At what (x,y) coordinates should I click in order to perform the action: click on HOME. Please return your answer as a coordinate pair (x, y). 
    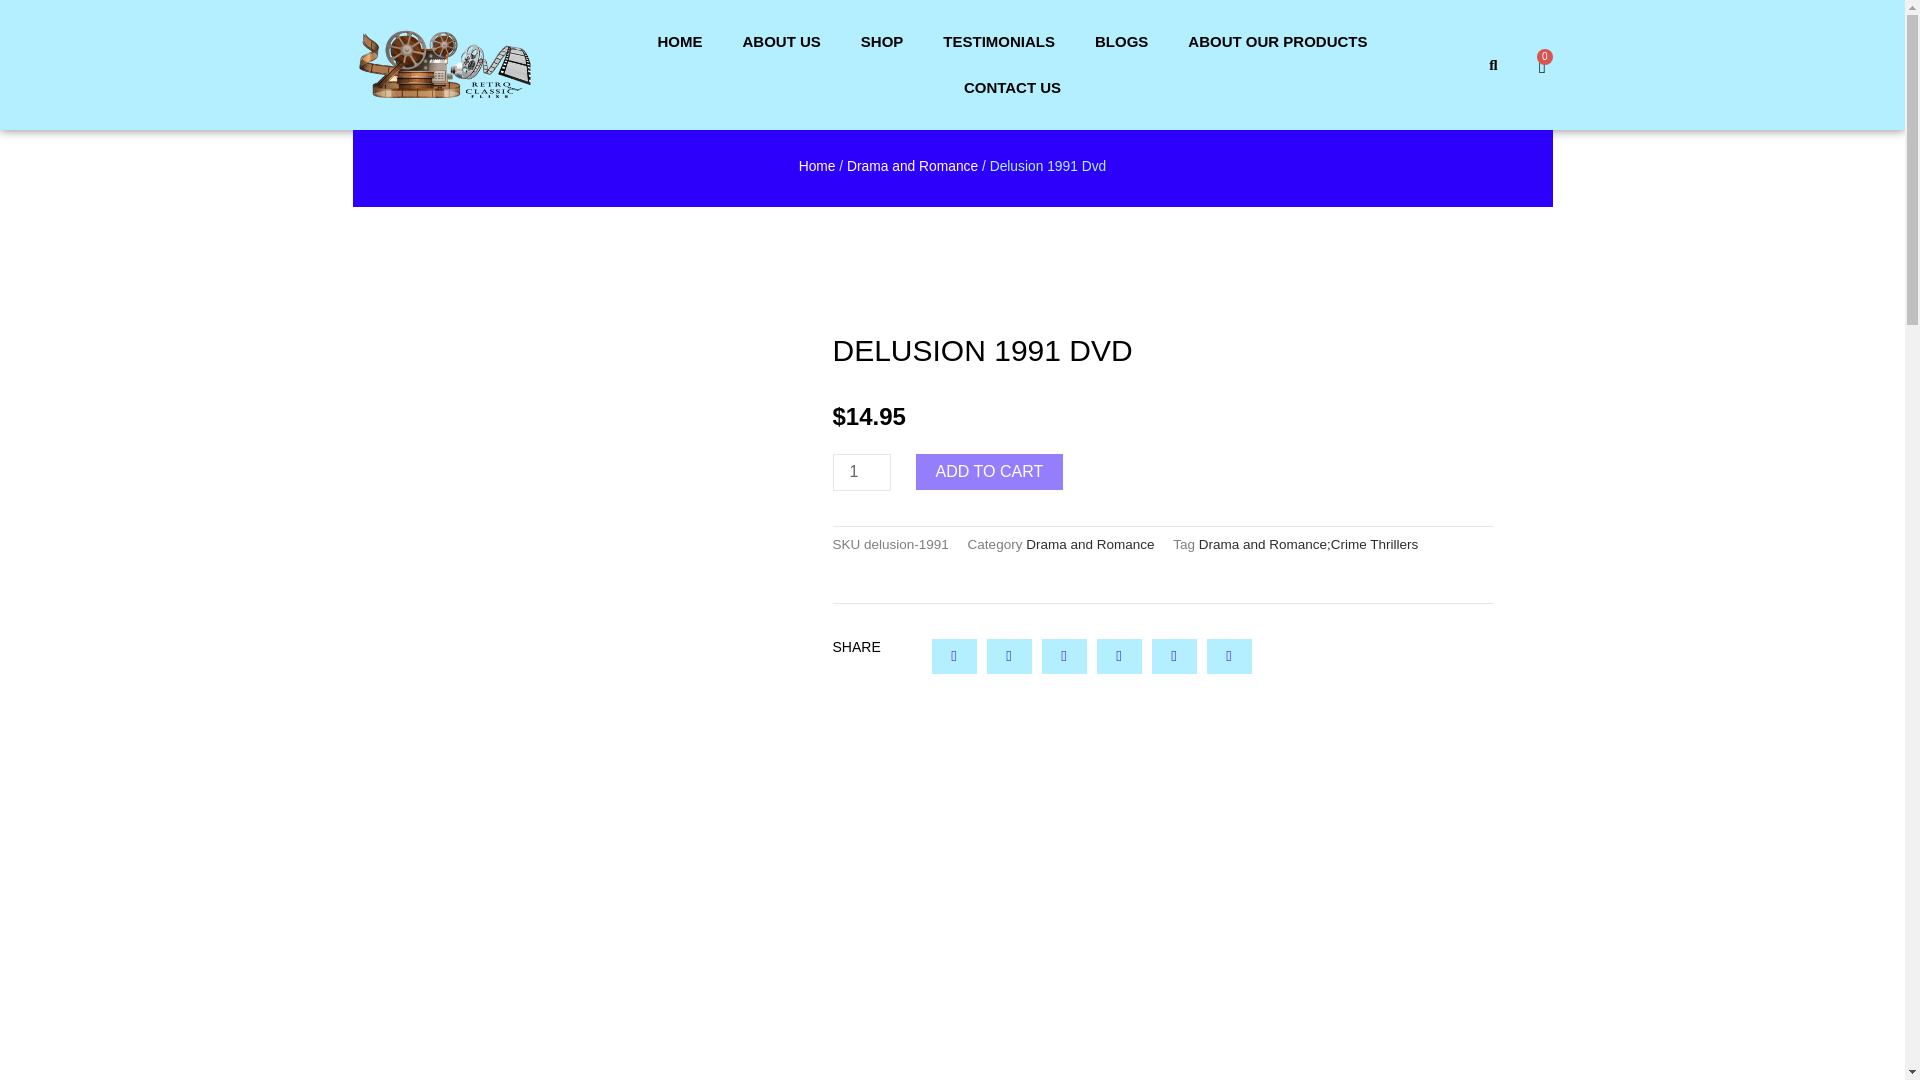
    Looking at the image, I should click on (679, 42).